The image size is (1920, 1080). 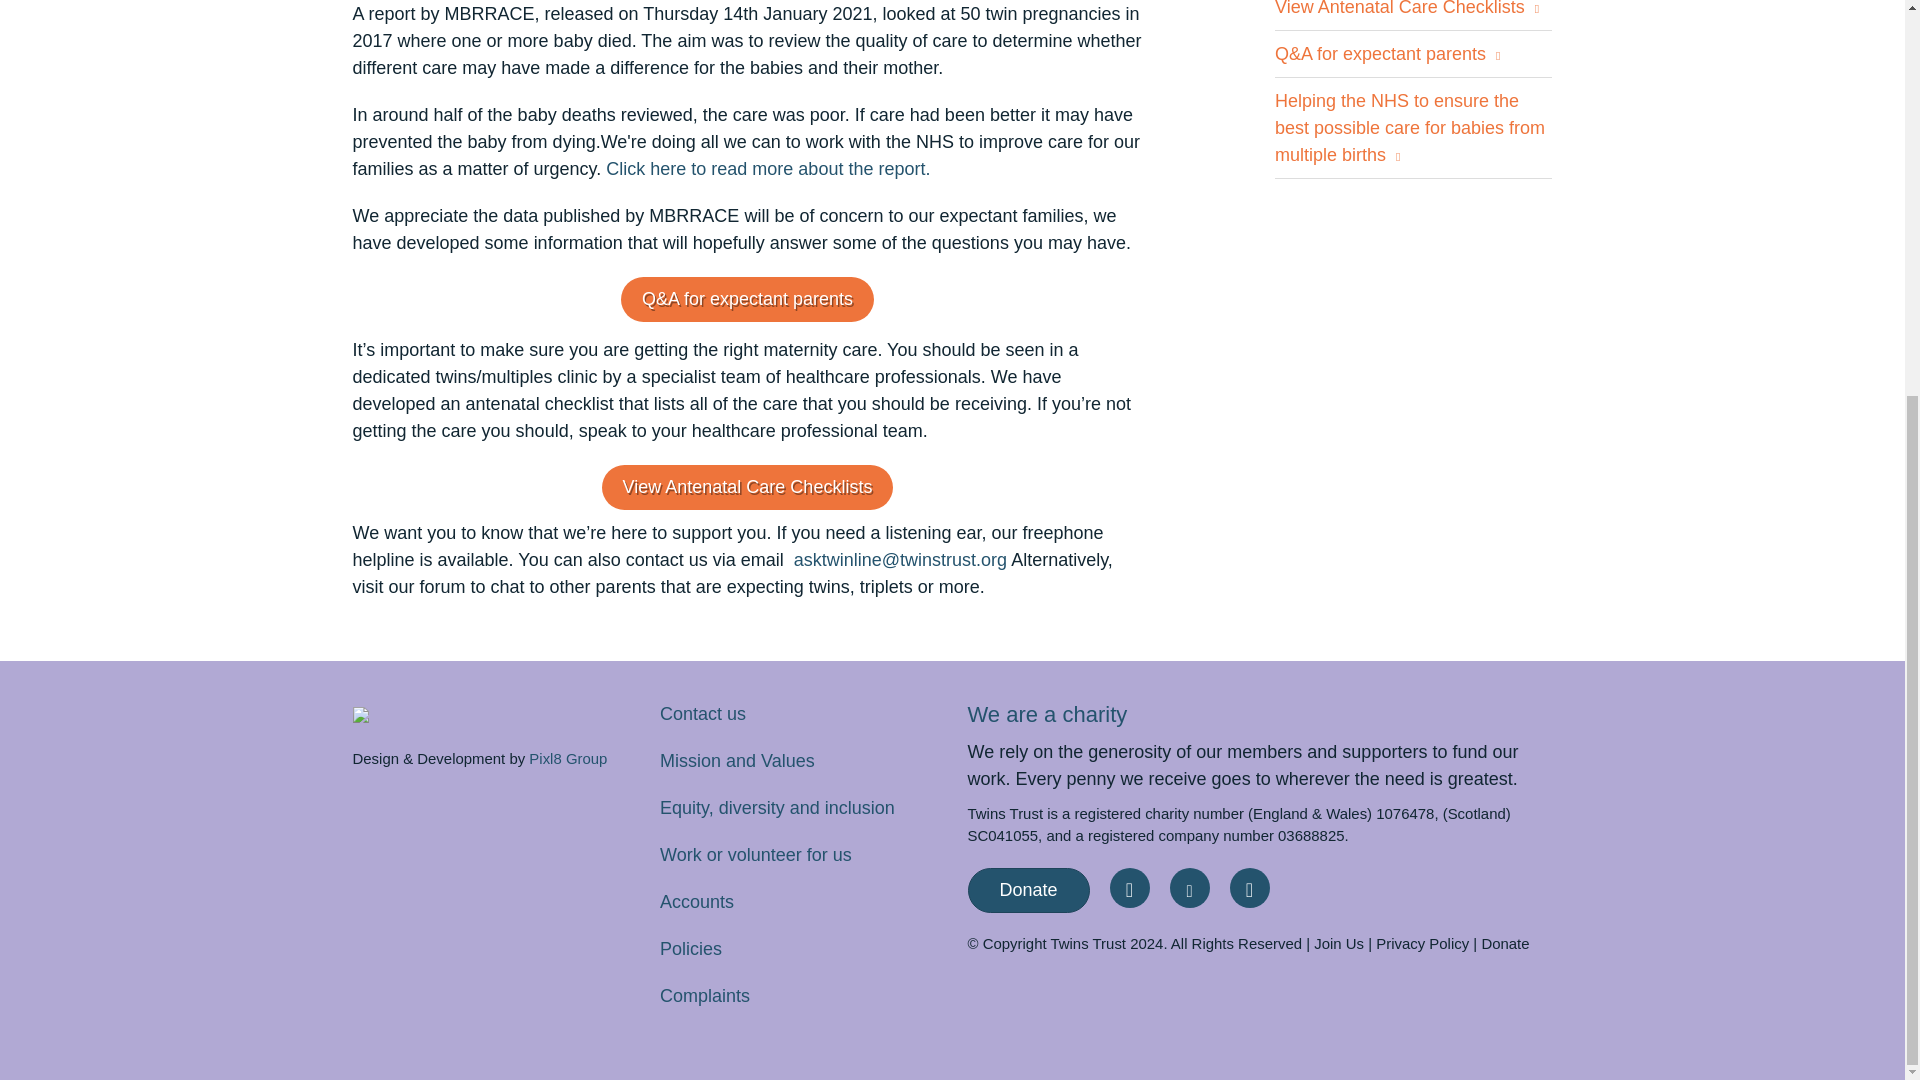 I want to click on Donate, so click(x=1028, y=890).